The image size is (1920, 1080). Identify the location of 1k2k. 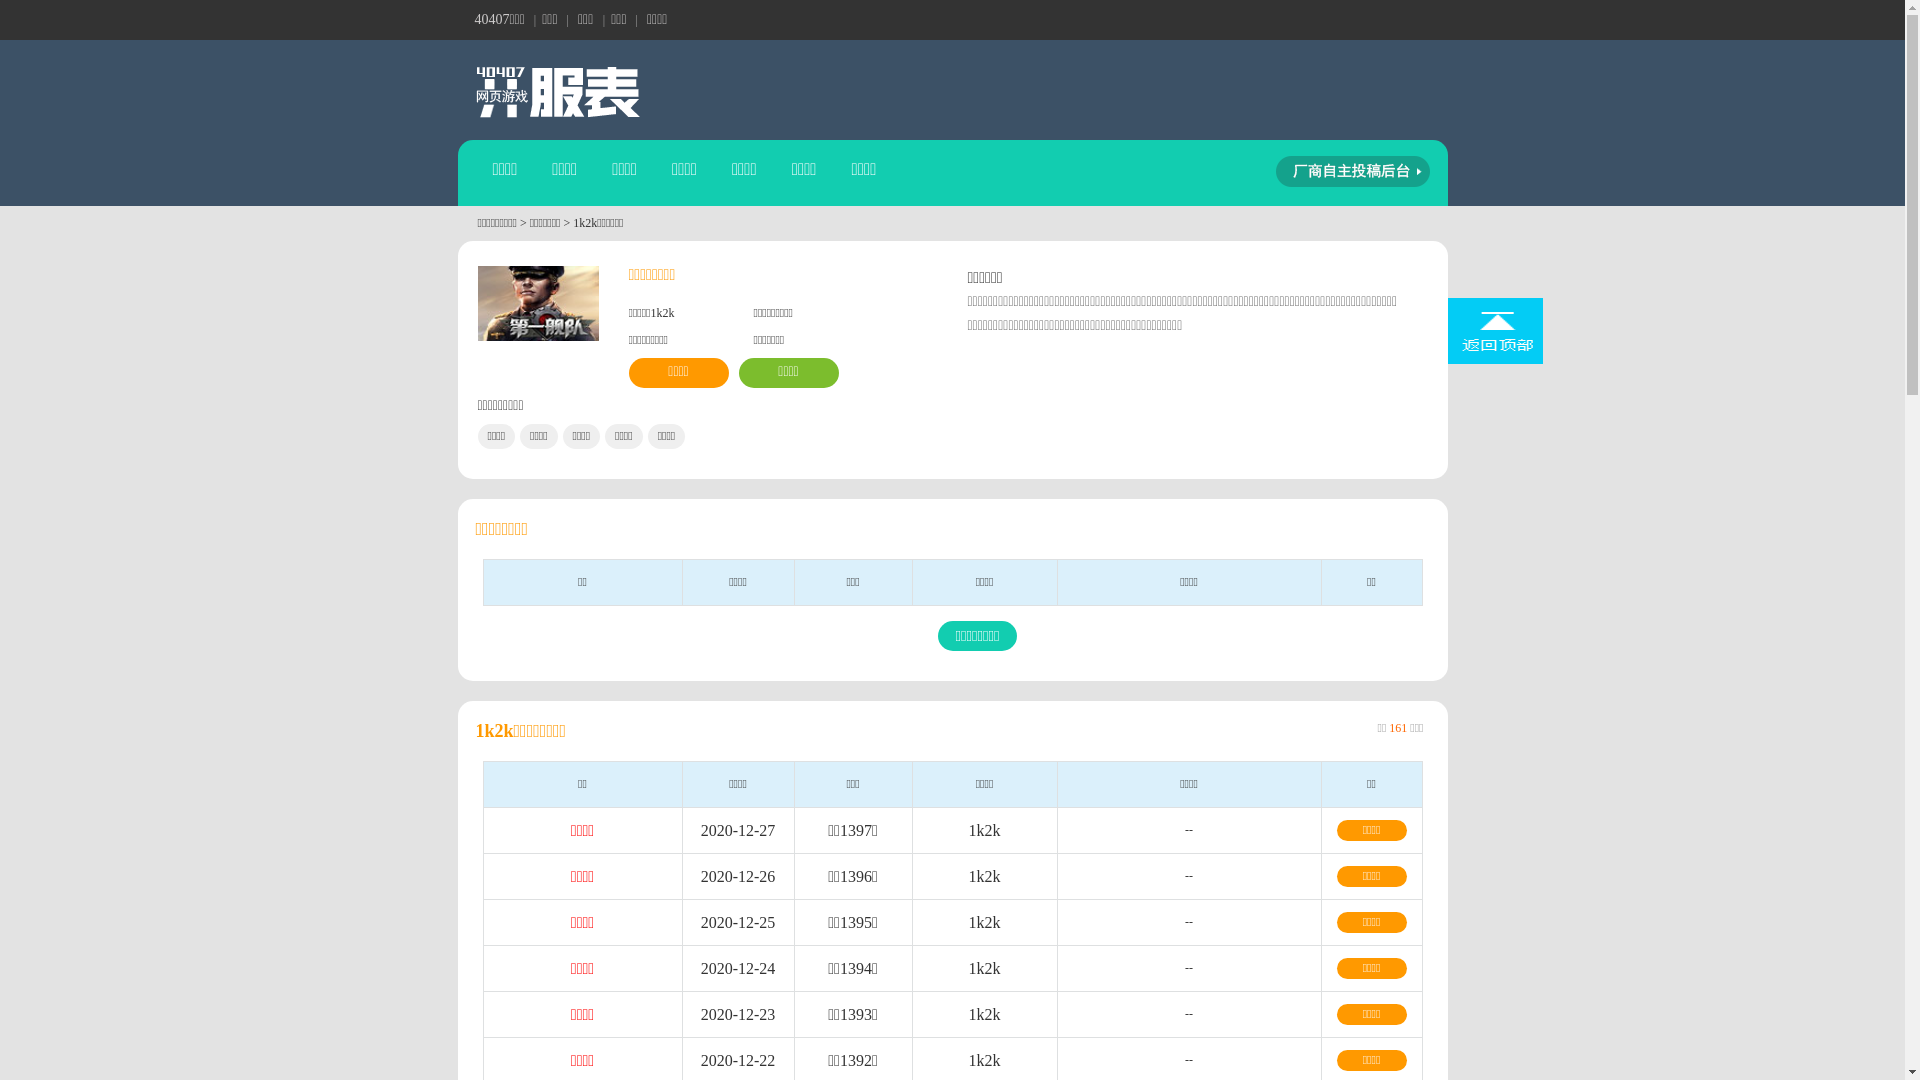
(984, 1014).